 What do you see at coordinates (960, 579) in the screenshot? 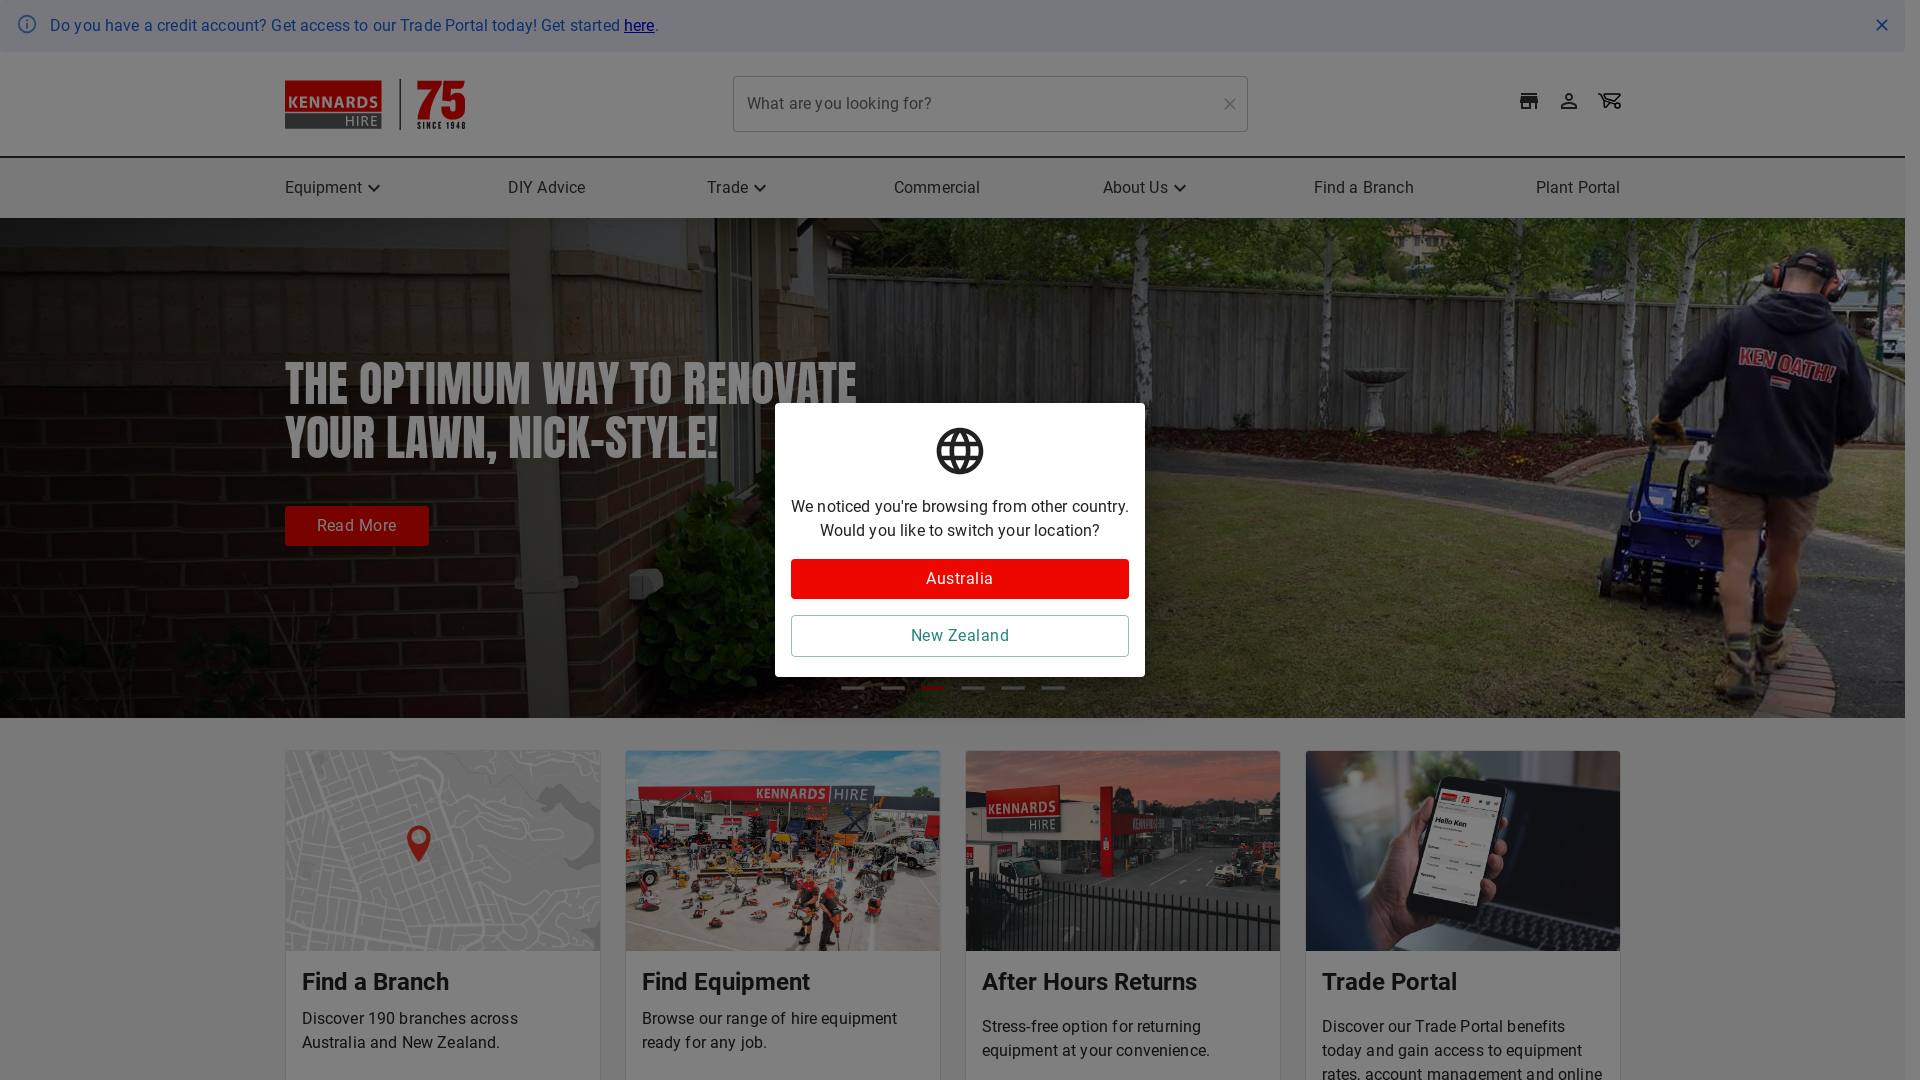
I see `Australia` at bounding box center [960, 579].